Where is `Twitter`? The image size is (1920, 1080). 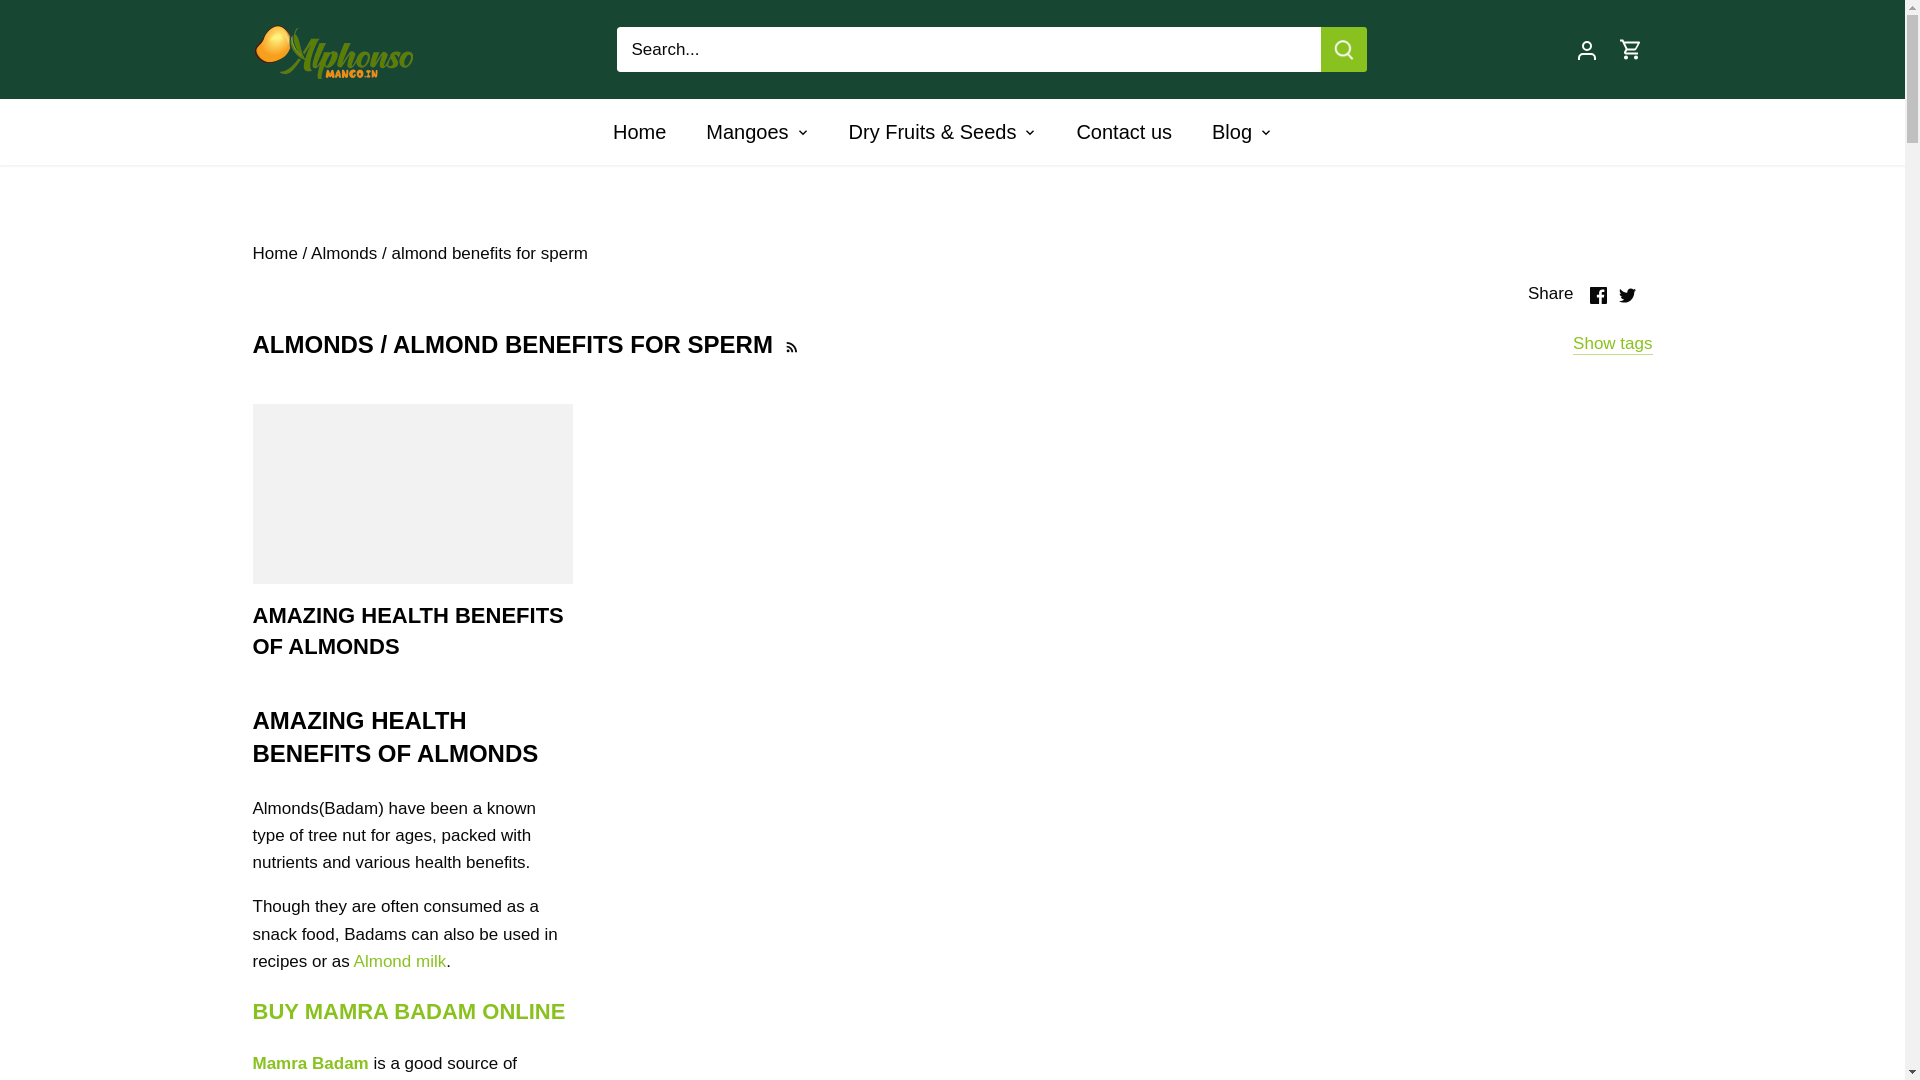 Twitter is located at coordinates (1626, 295).